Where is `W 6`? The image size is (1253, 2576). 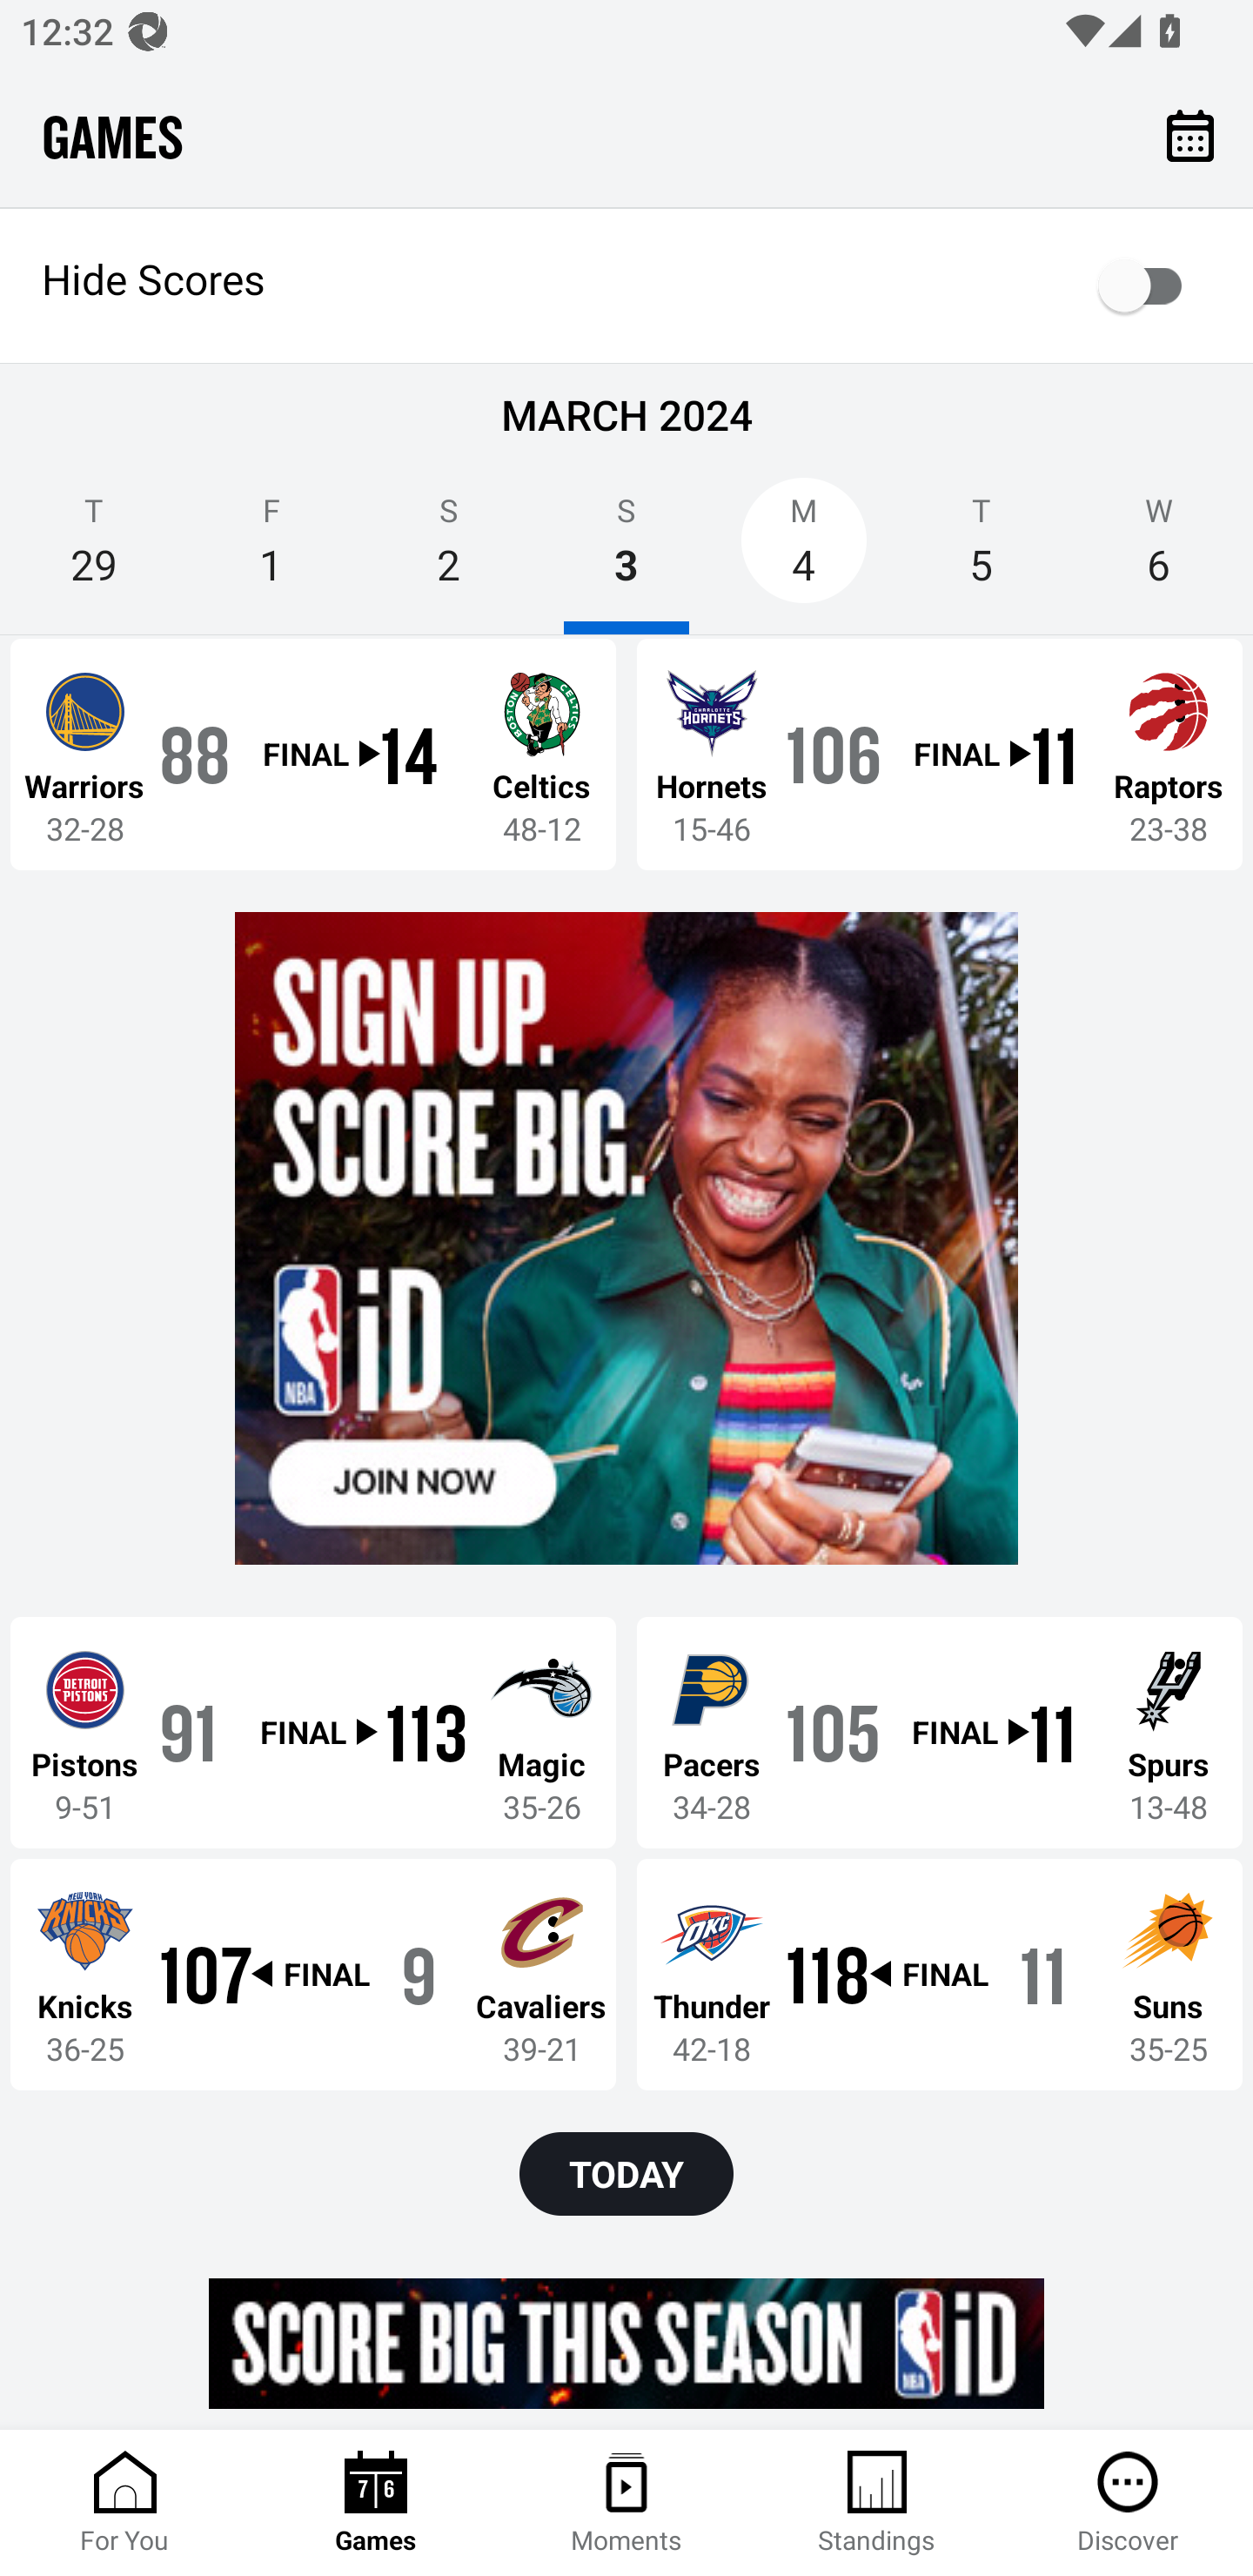
W 6 is located at coordinates (1159, 550).